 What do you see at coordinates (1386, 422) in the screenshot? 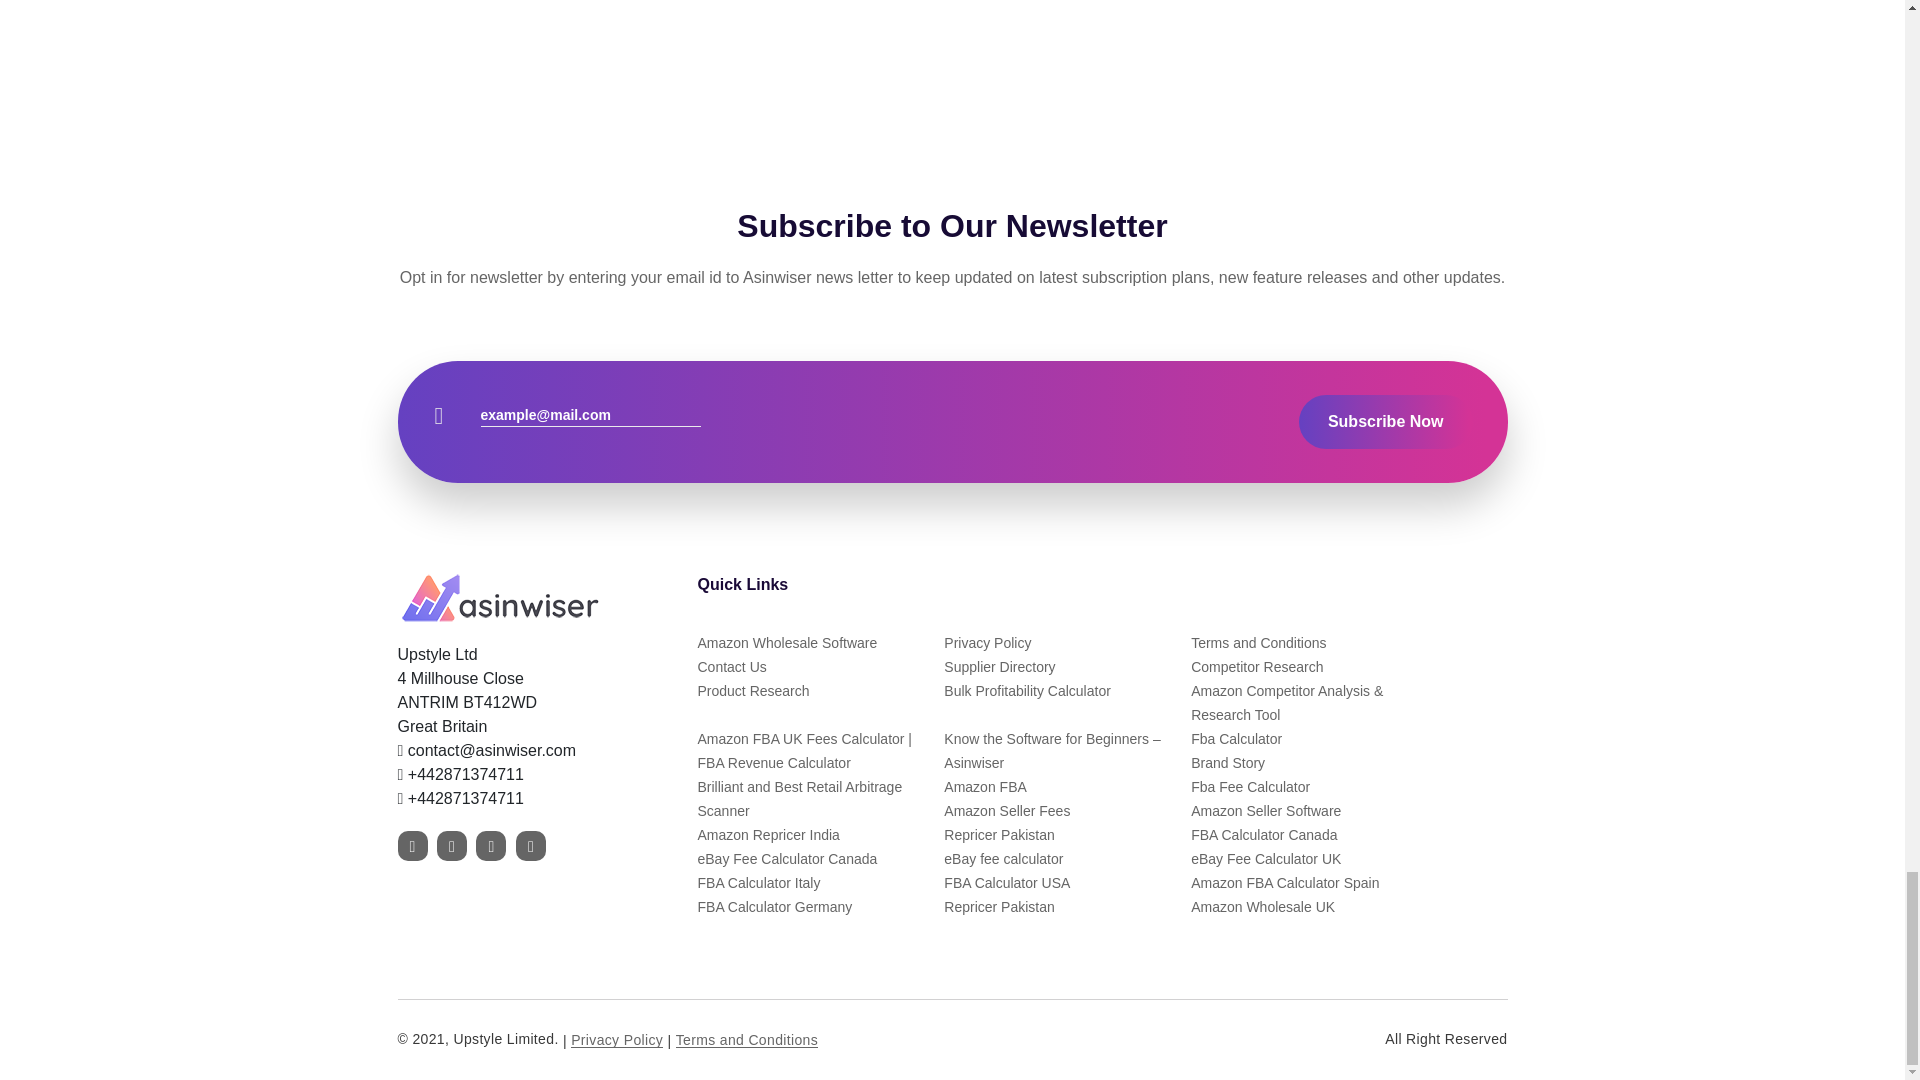
I see `Subscribe Now` at bounding box center [1386, 422].